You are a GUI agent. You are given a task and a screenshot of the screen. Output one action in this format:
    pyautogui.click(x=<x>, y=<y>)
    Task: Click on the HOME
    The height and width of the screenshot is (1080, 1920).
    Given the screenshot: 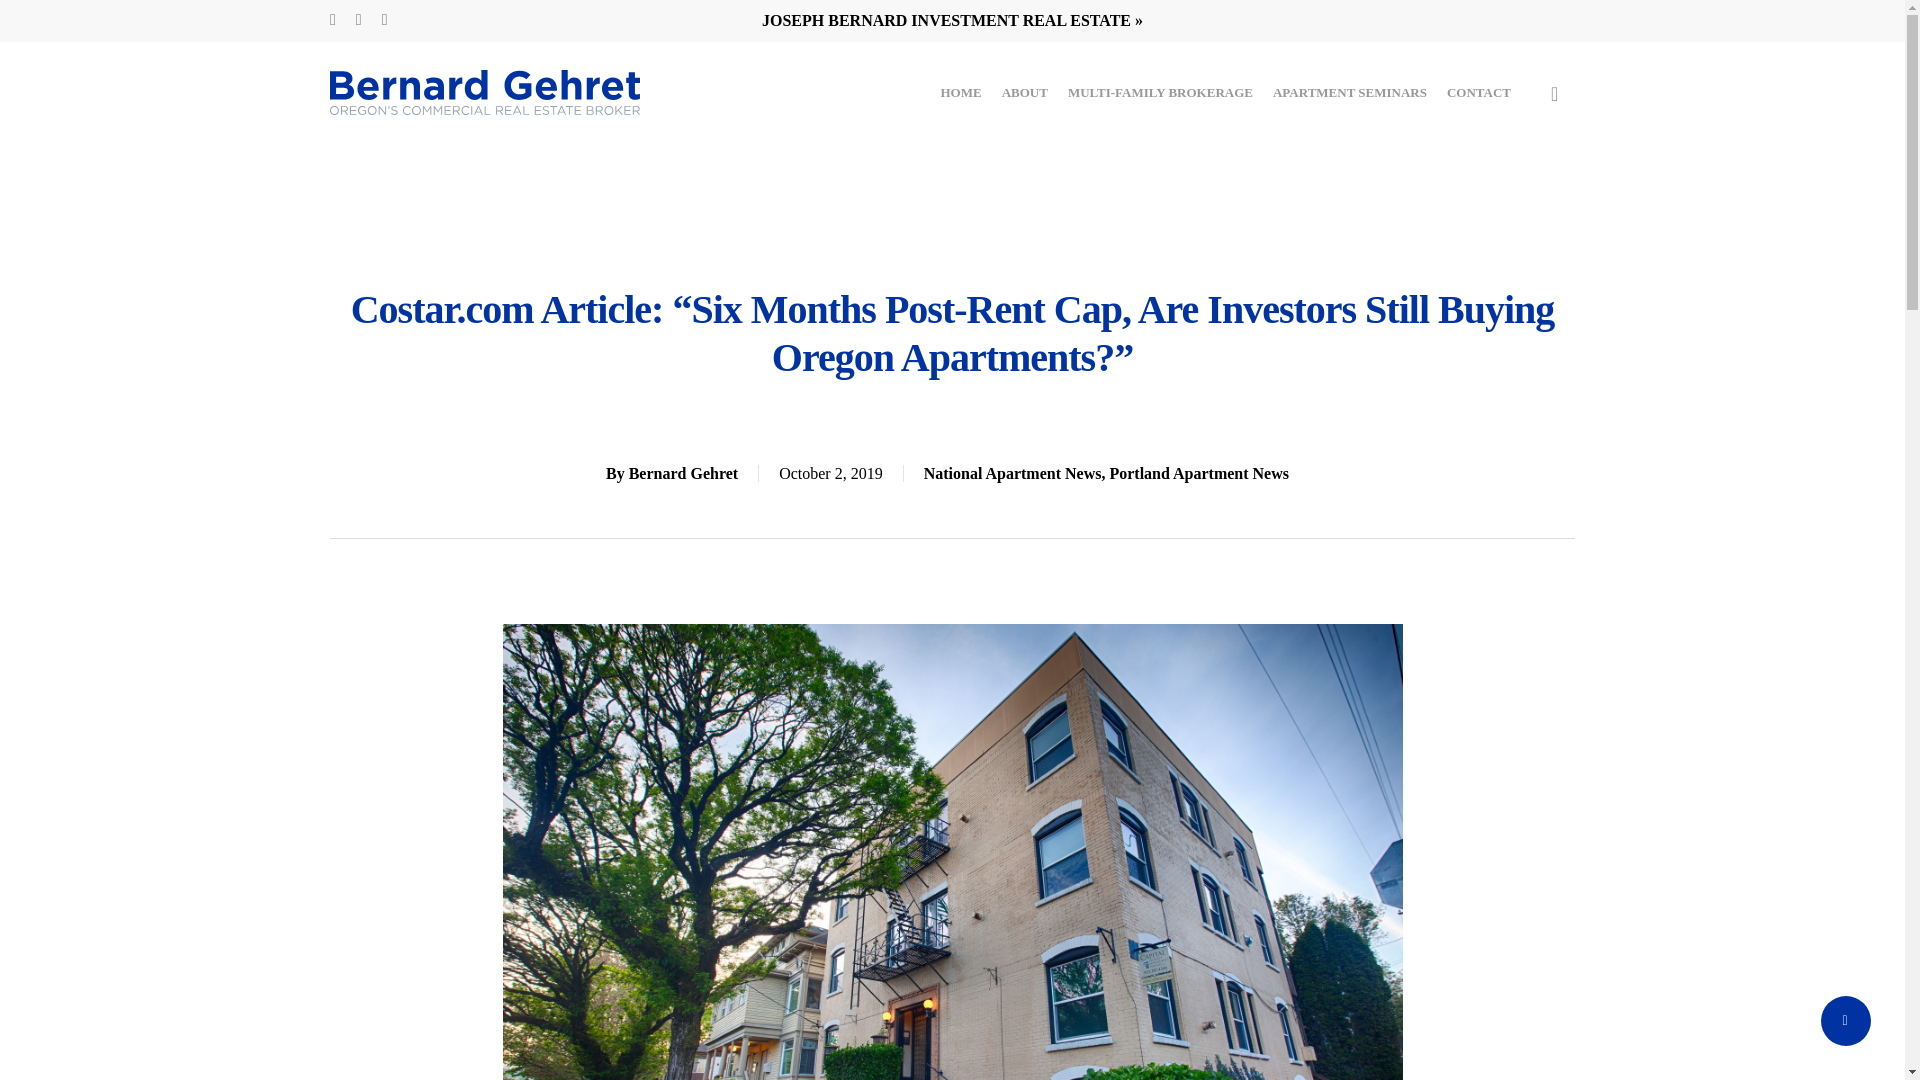 What is the action you would take?
    pyautogui.click(x=960, y=92)
    